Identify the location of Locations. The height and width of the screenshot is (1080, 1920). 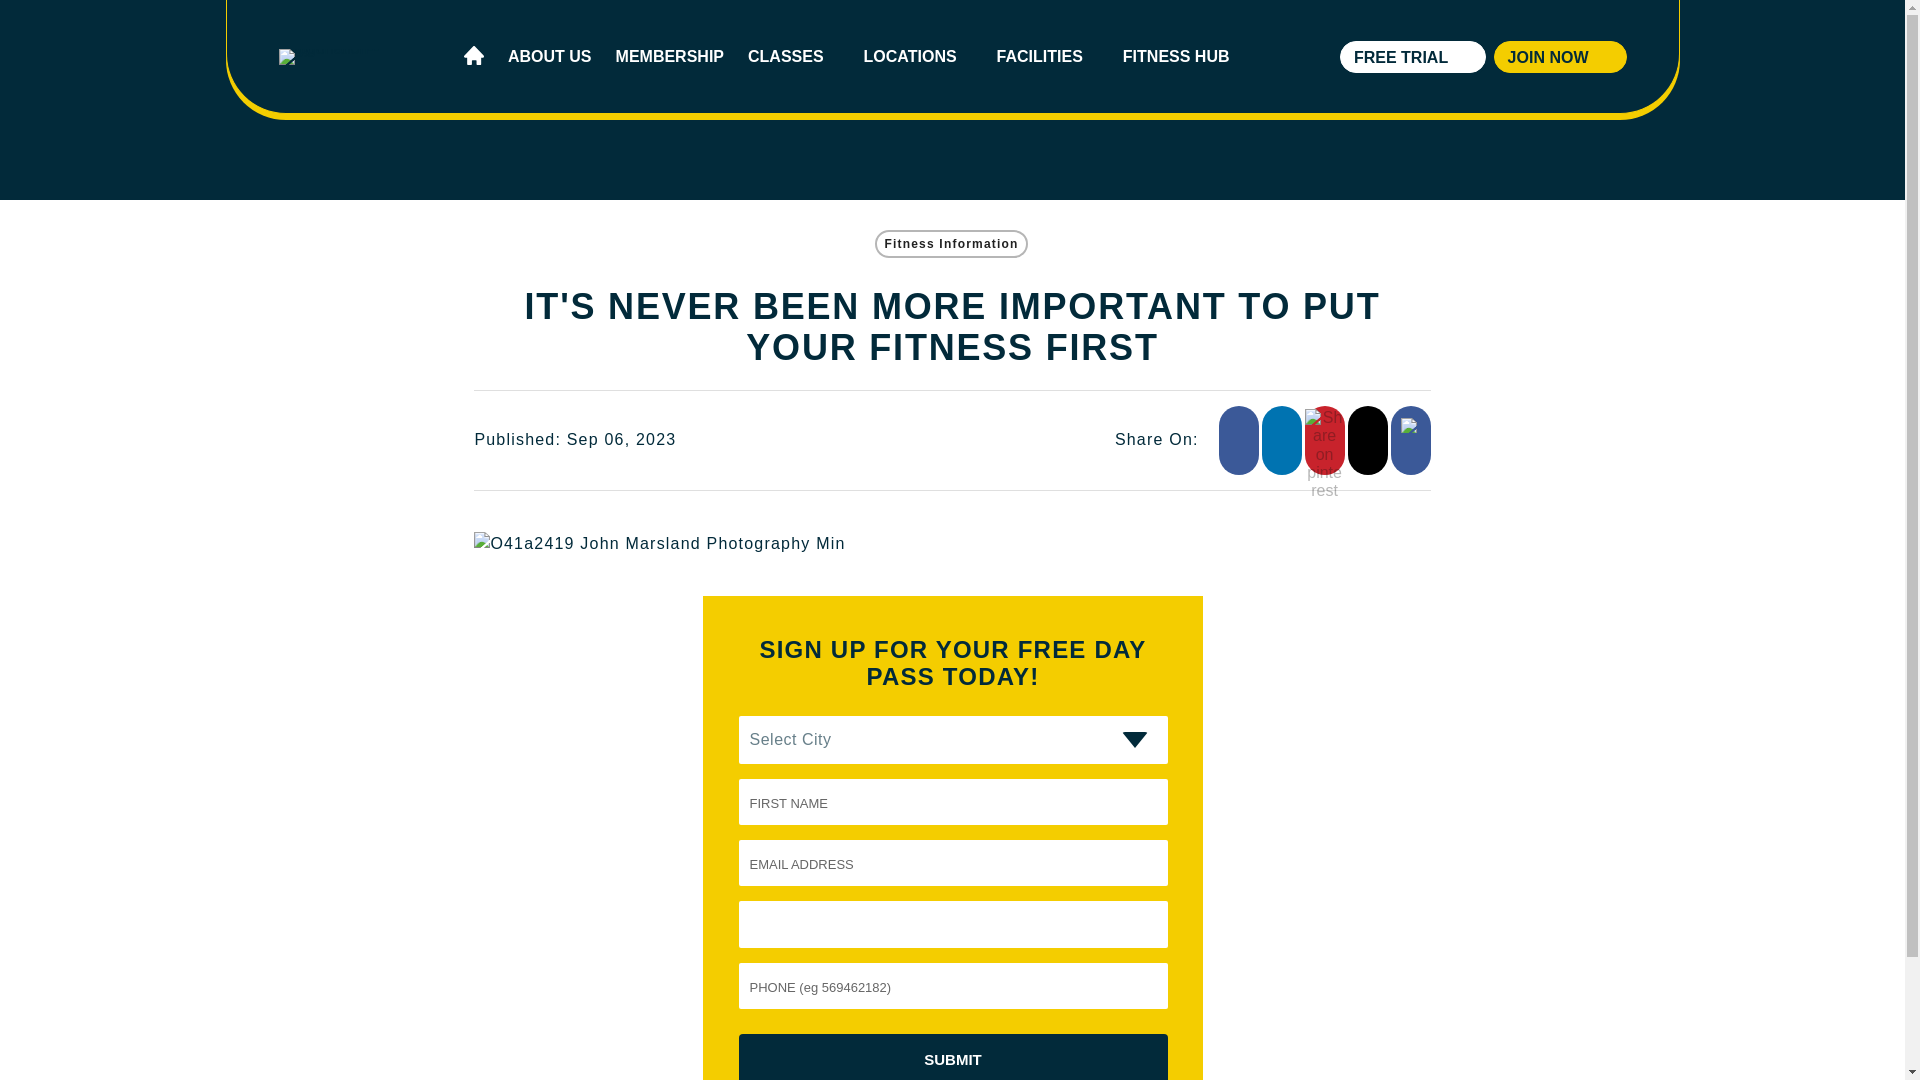
(918, 56).